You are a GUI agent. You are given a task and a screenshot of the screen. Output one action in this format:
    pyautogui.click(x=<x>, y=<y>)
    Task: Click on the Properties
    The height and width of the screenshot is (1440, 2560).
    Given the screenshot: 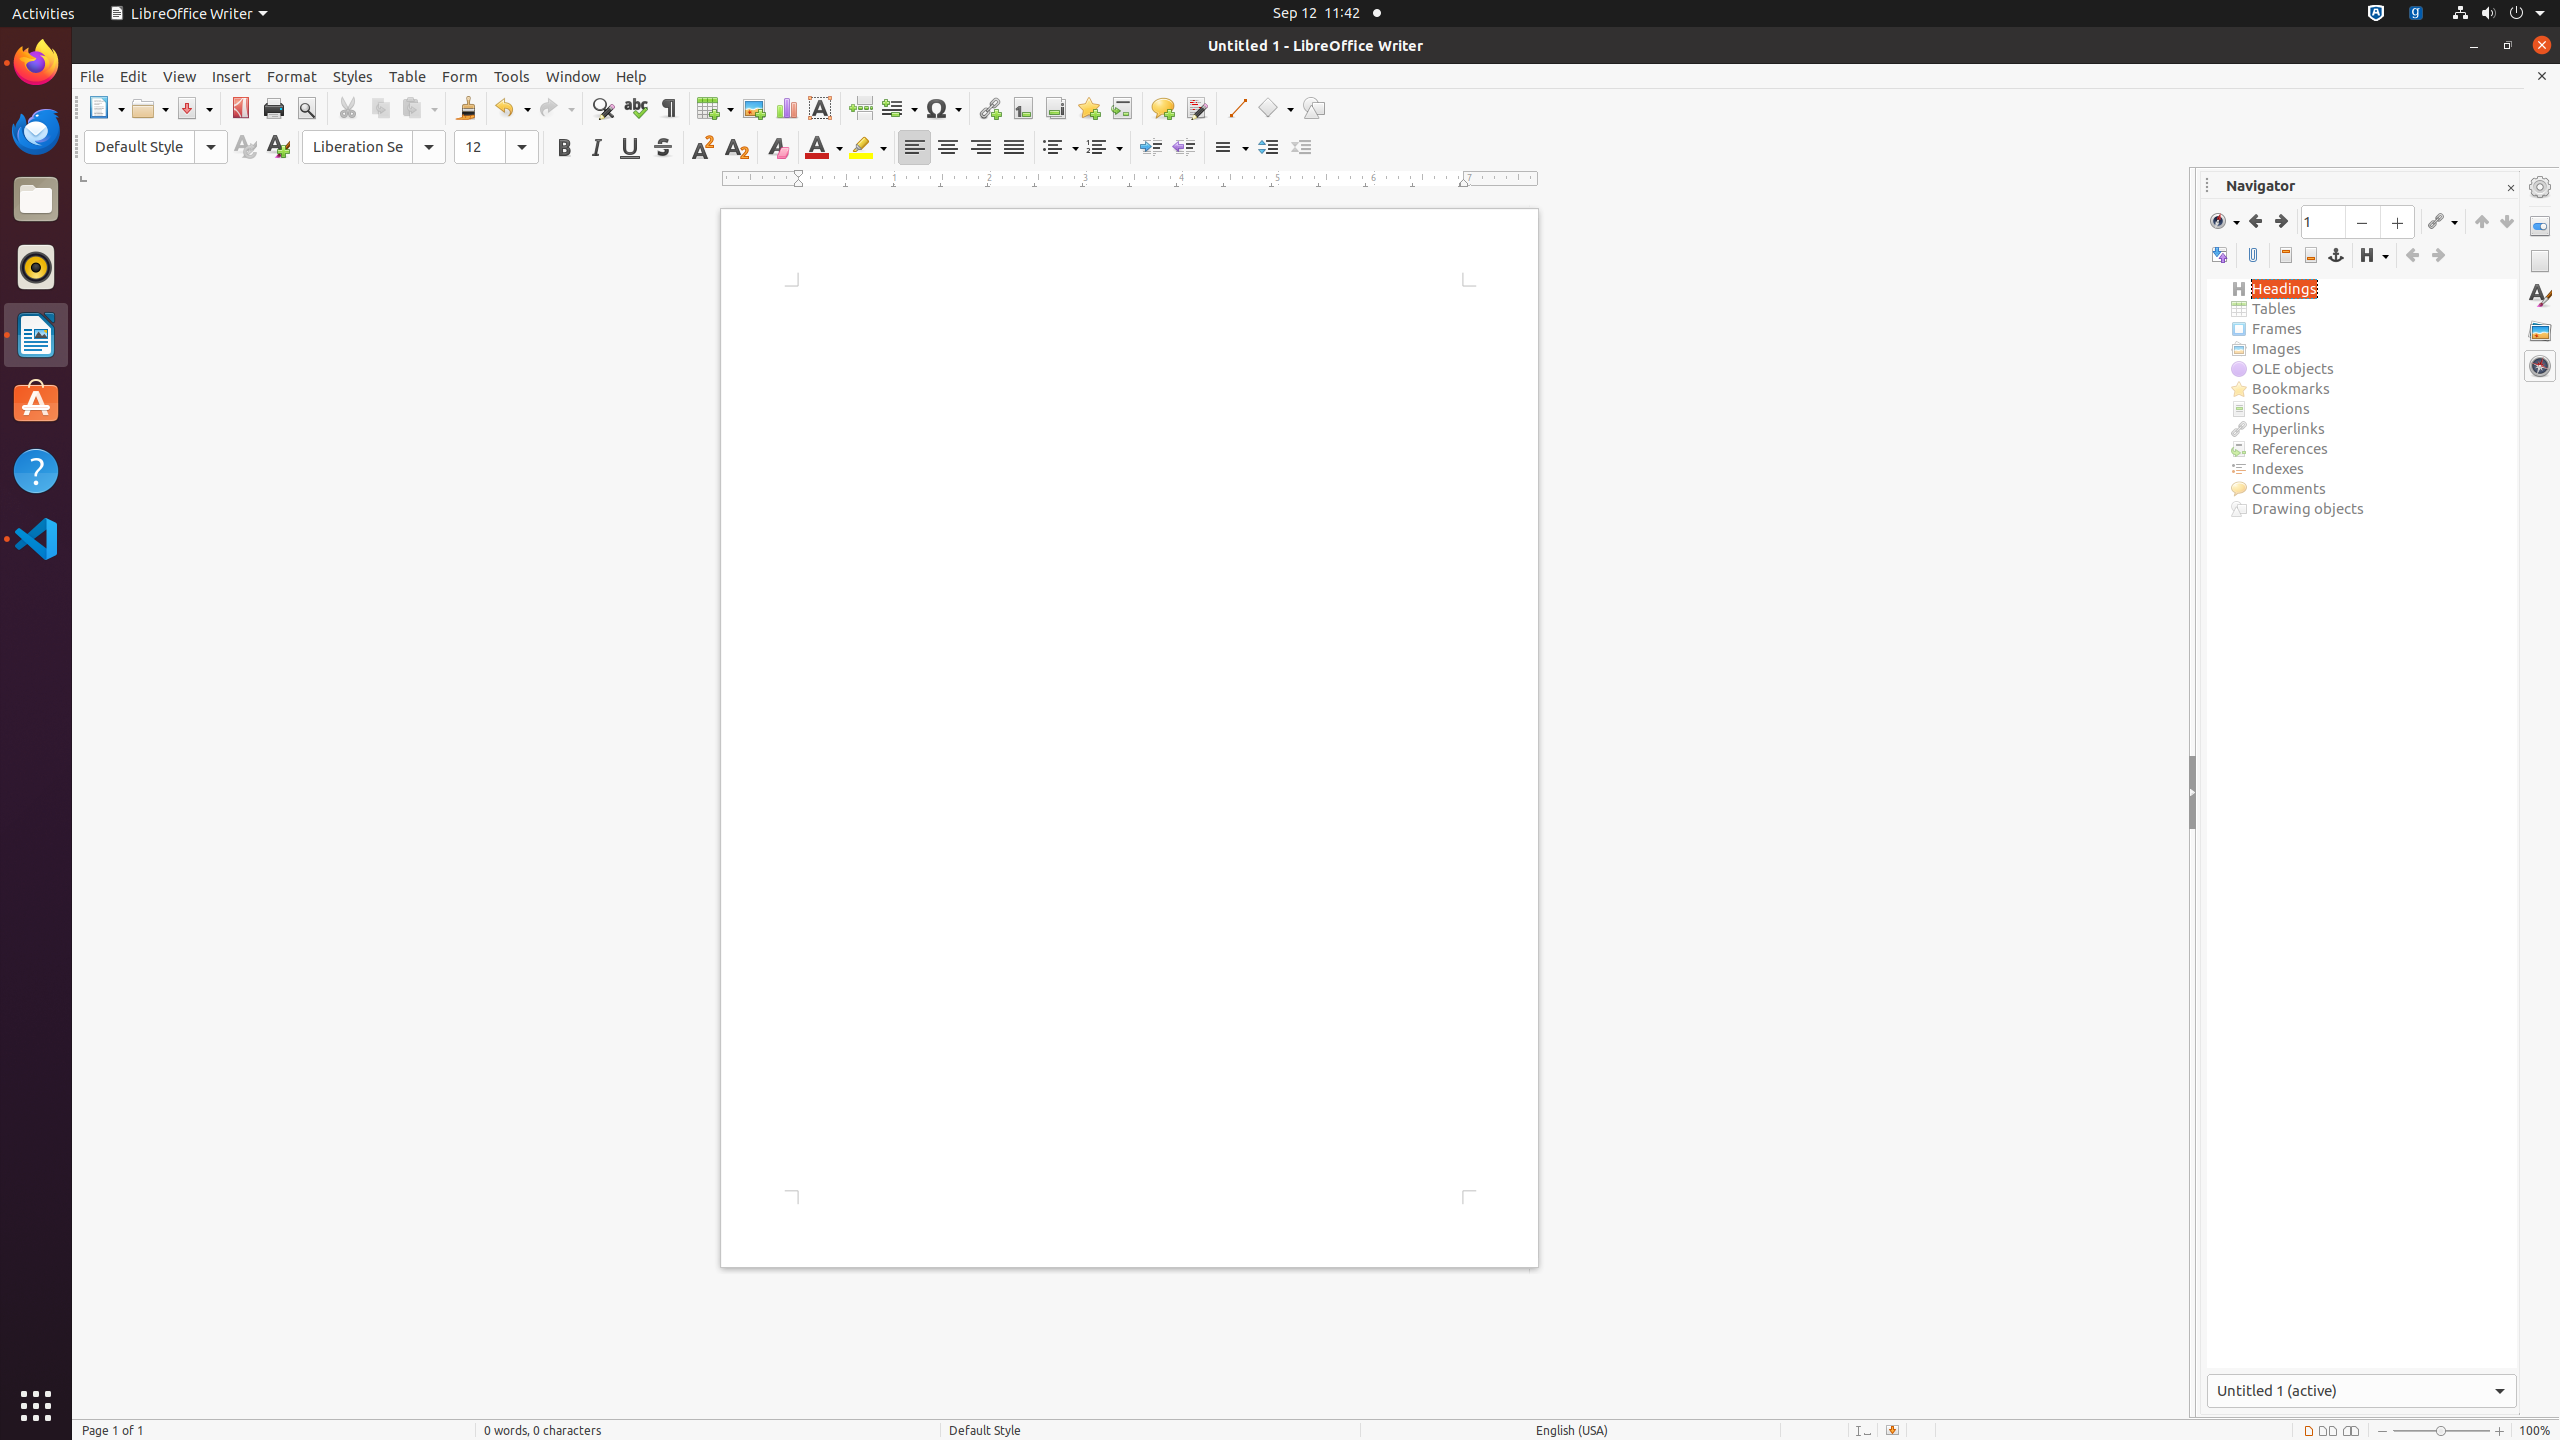 What is the action you would take?
    pyautogui.click(x=2540, y=226)
    